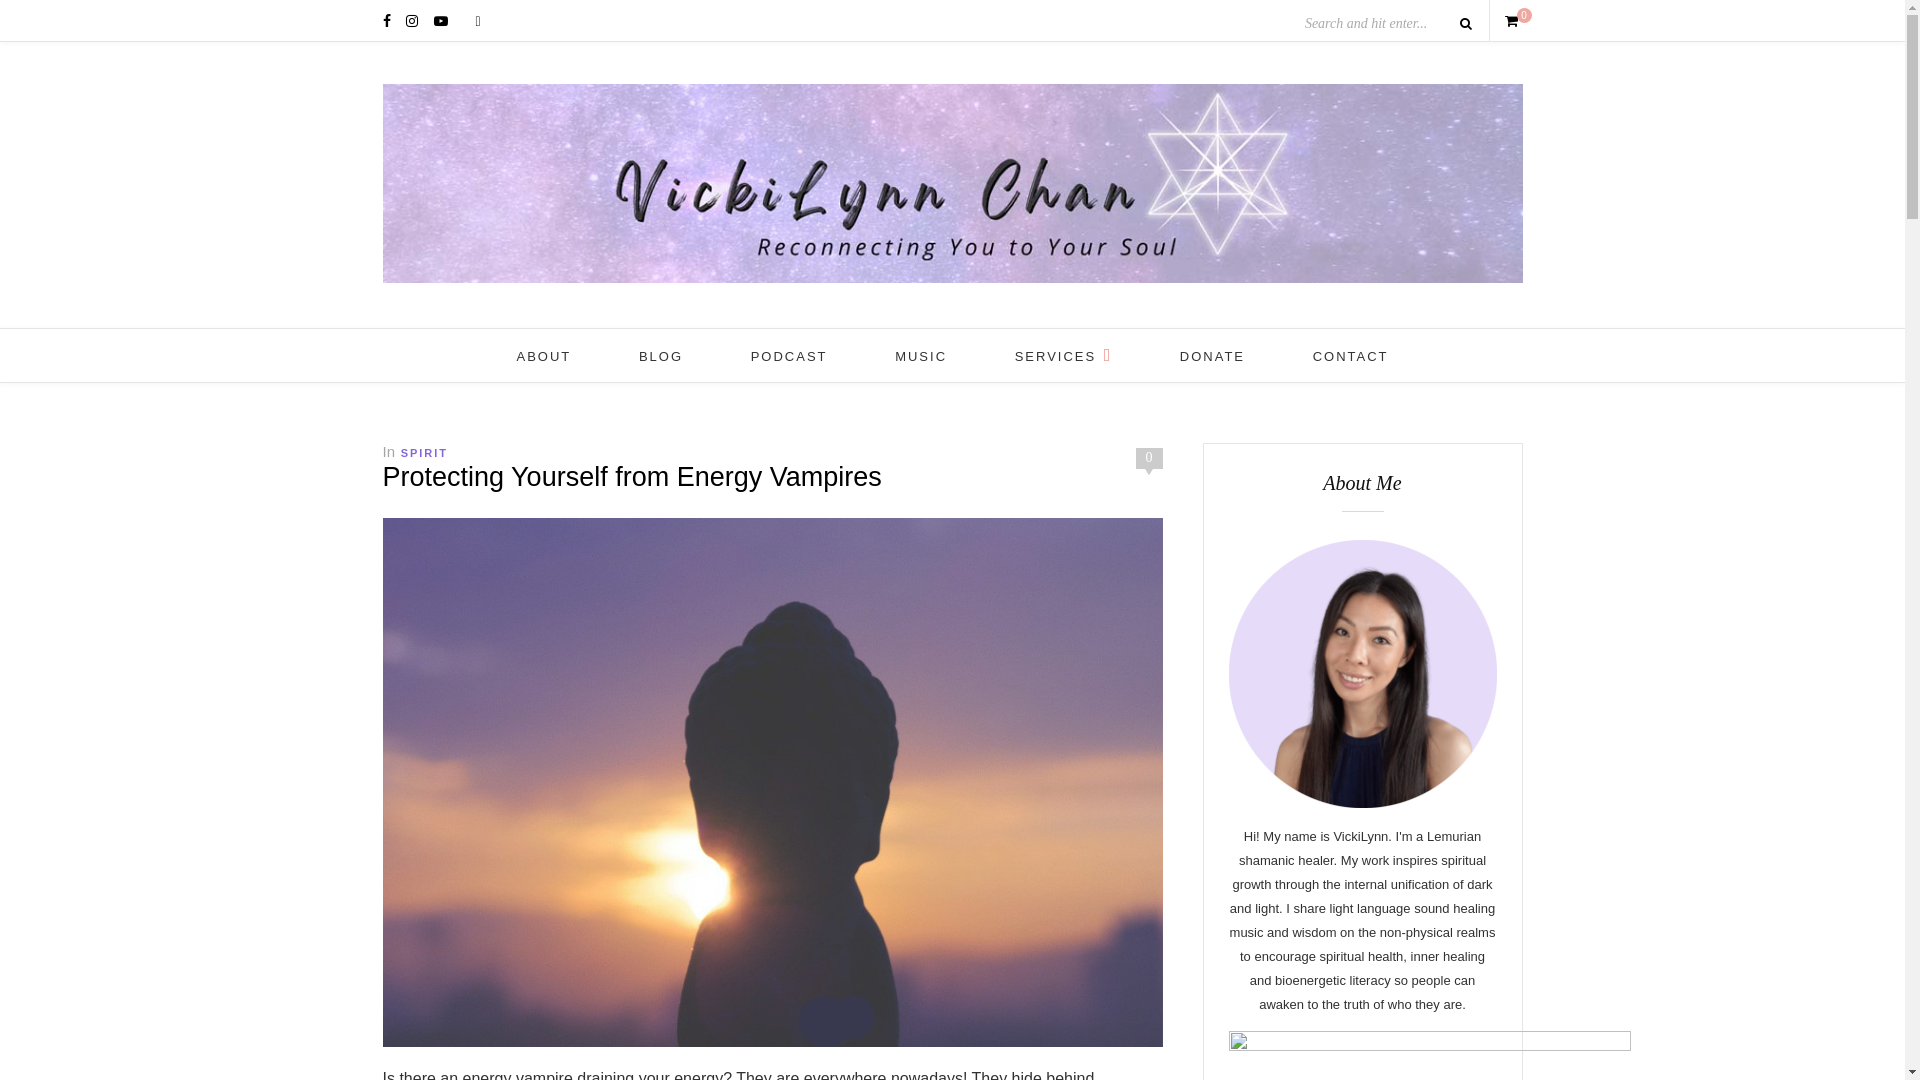  I want to click on CONTACT, so click(1350, 356).